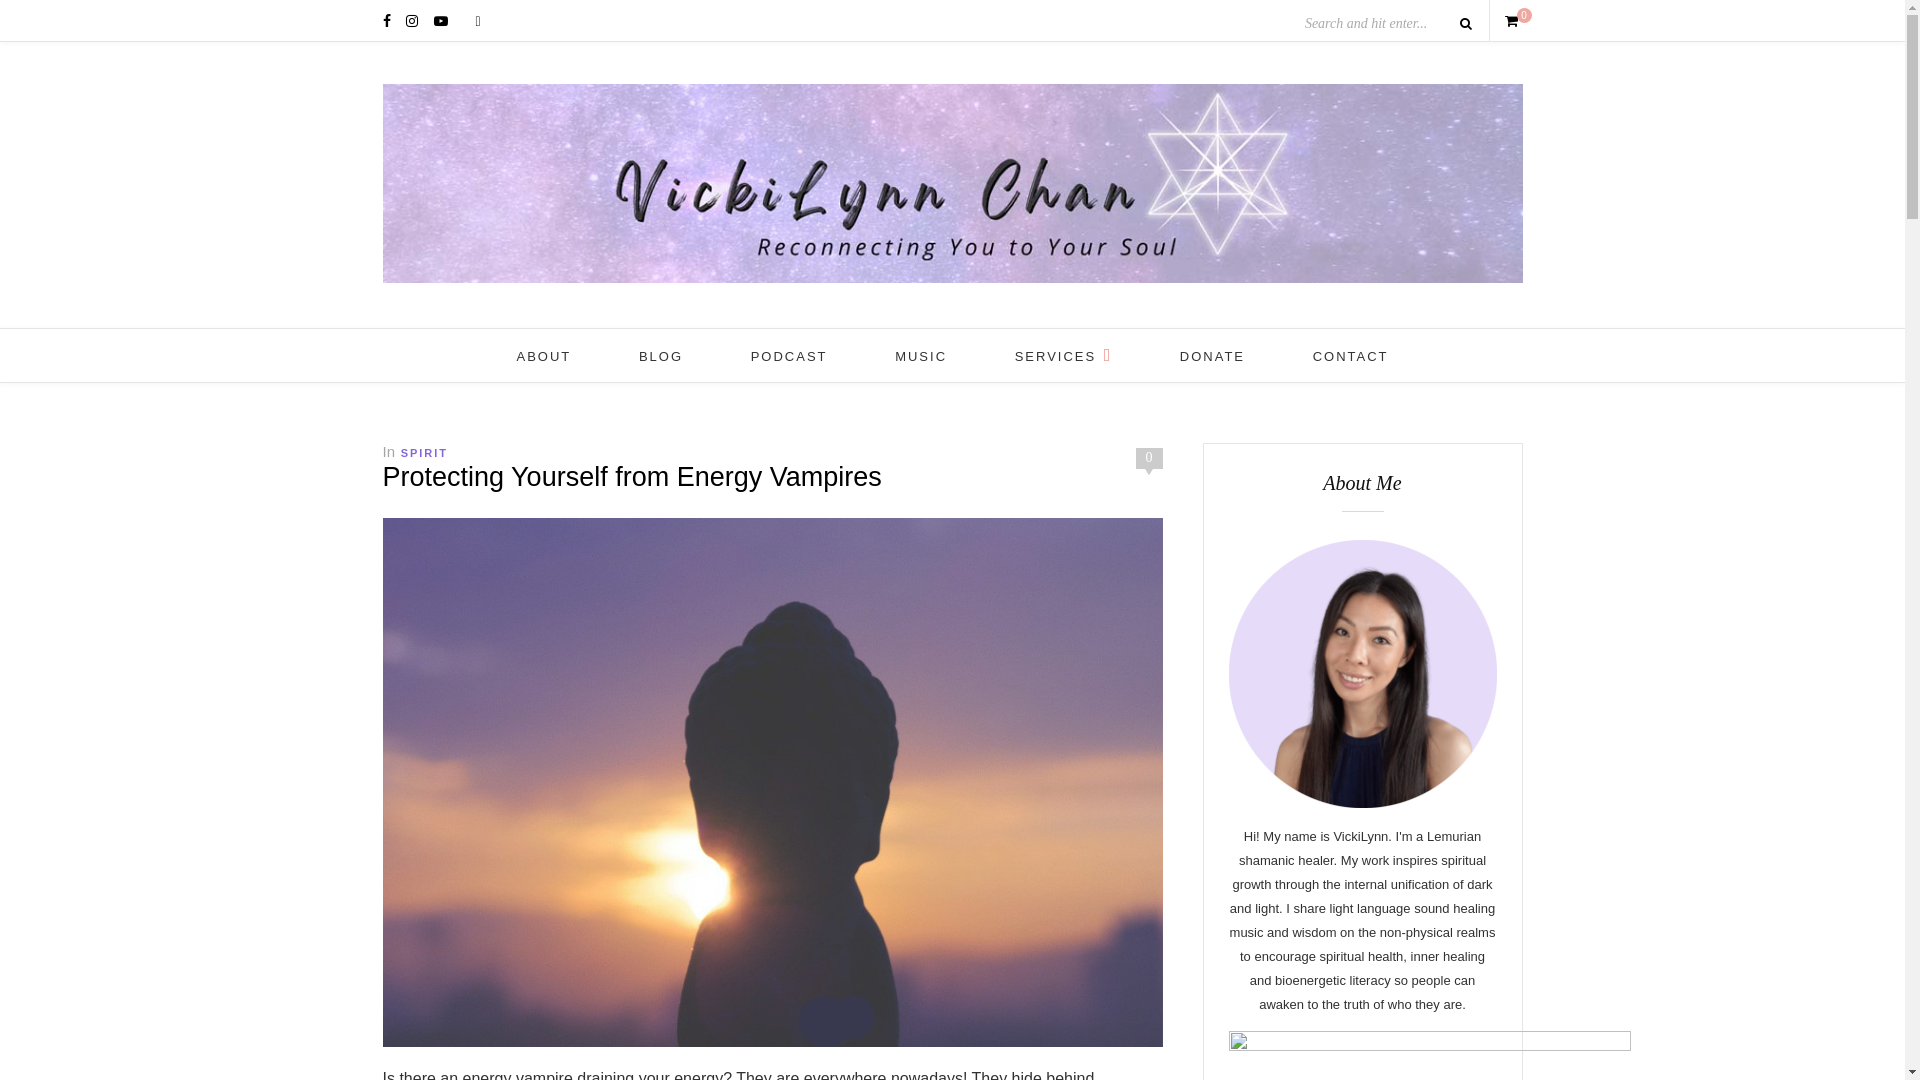  I want to click on CONTACT, so click(1350, 356).